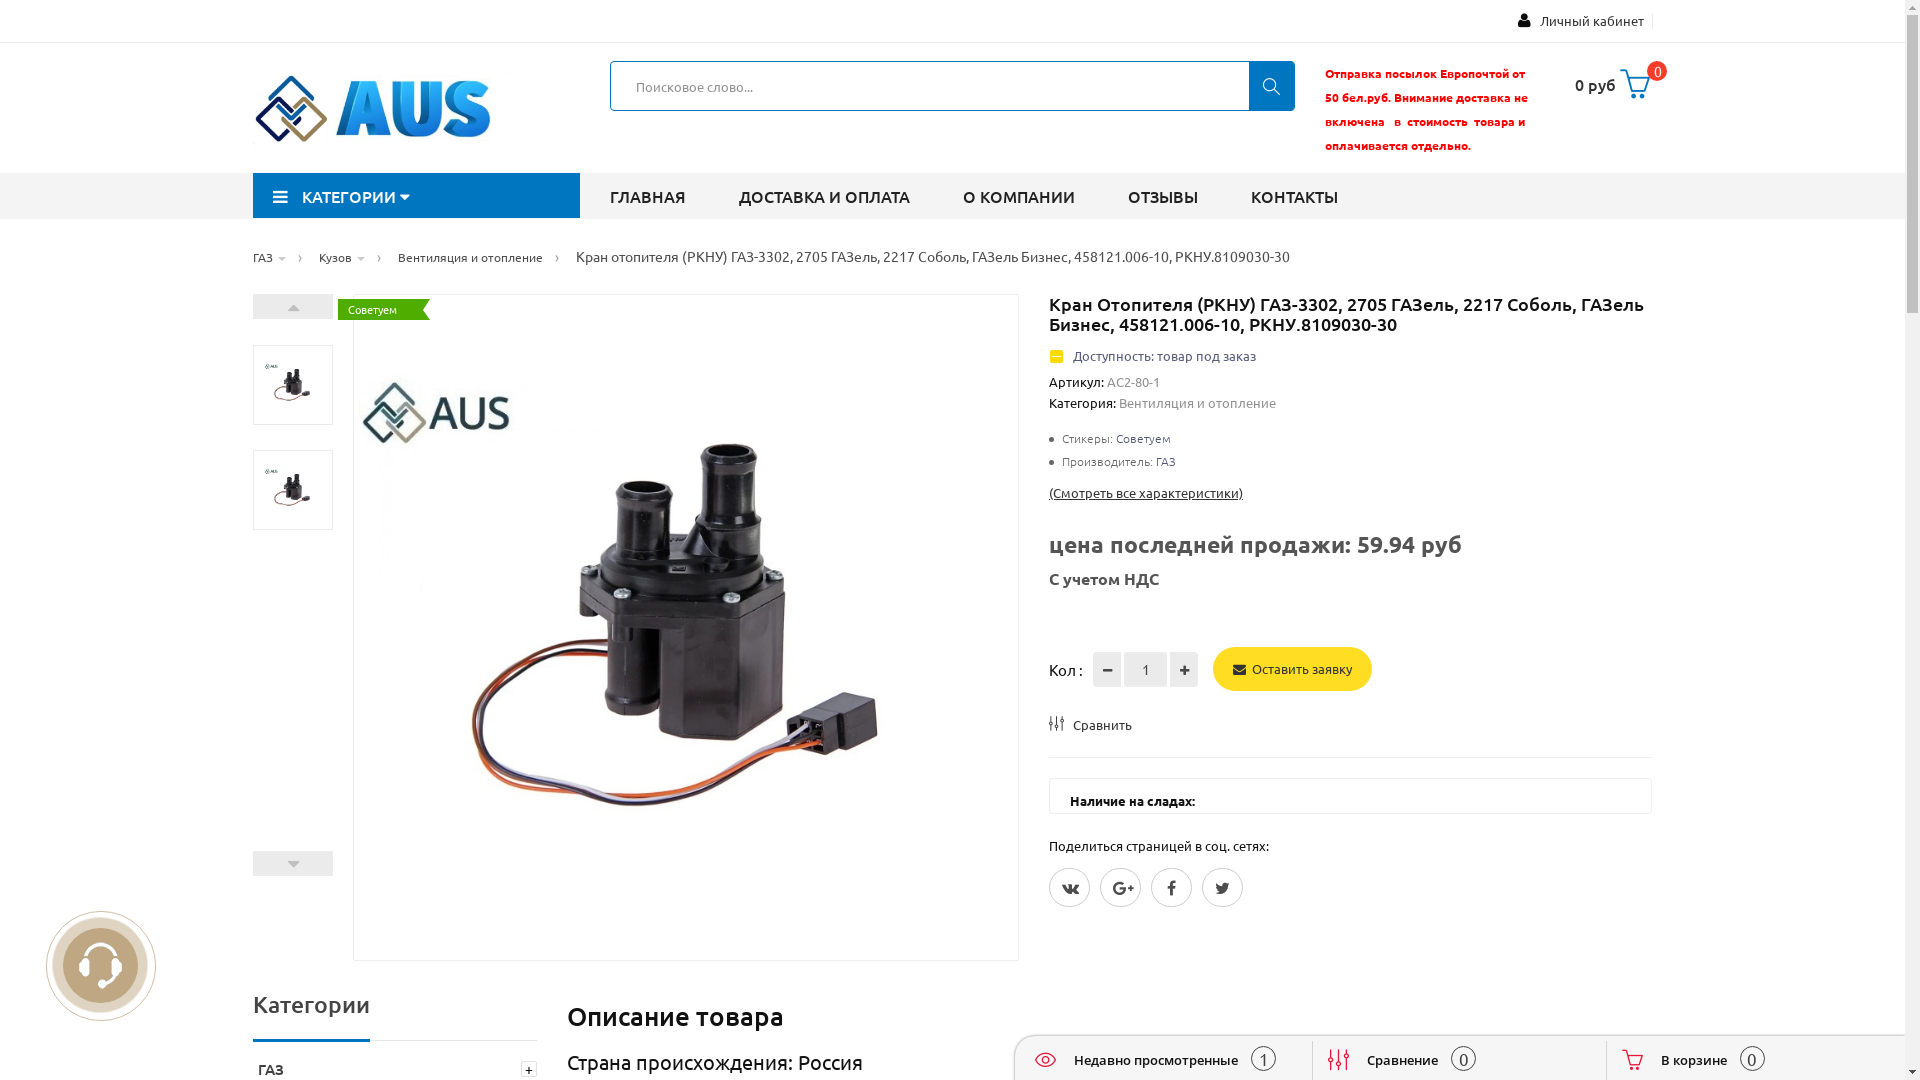 This screenshot has height=1080, width=1920. What do you see at coordinates (1222, 888) in the screenshot?
I see `Twitter` at bounding box center [1222, 888].